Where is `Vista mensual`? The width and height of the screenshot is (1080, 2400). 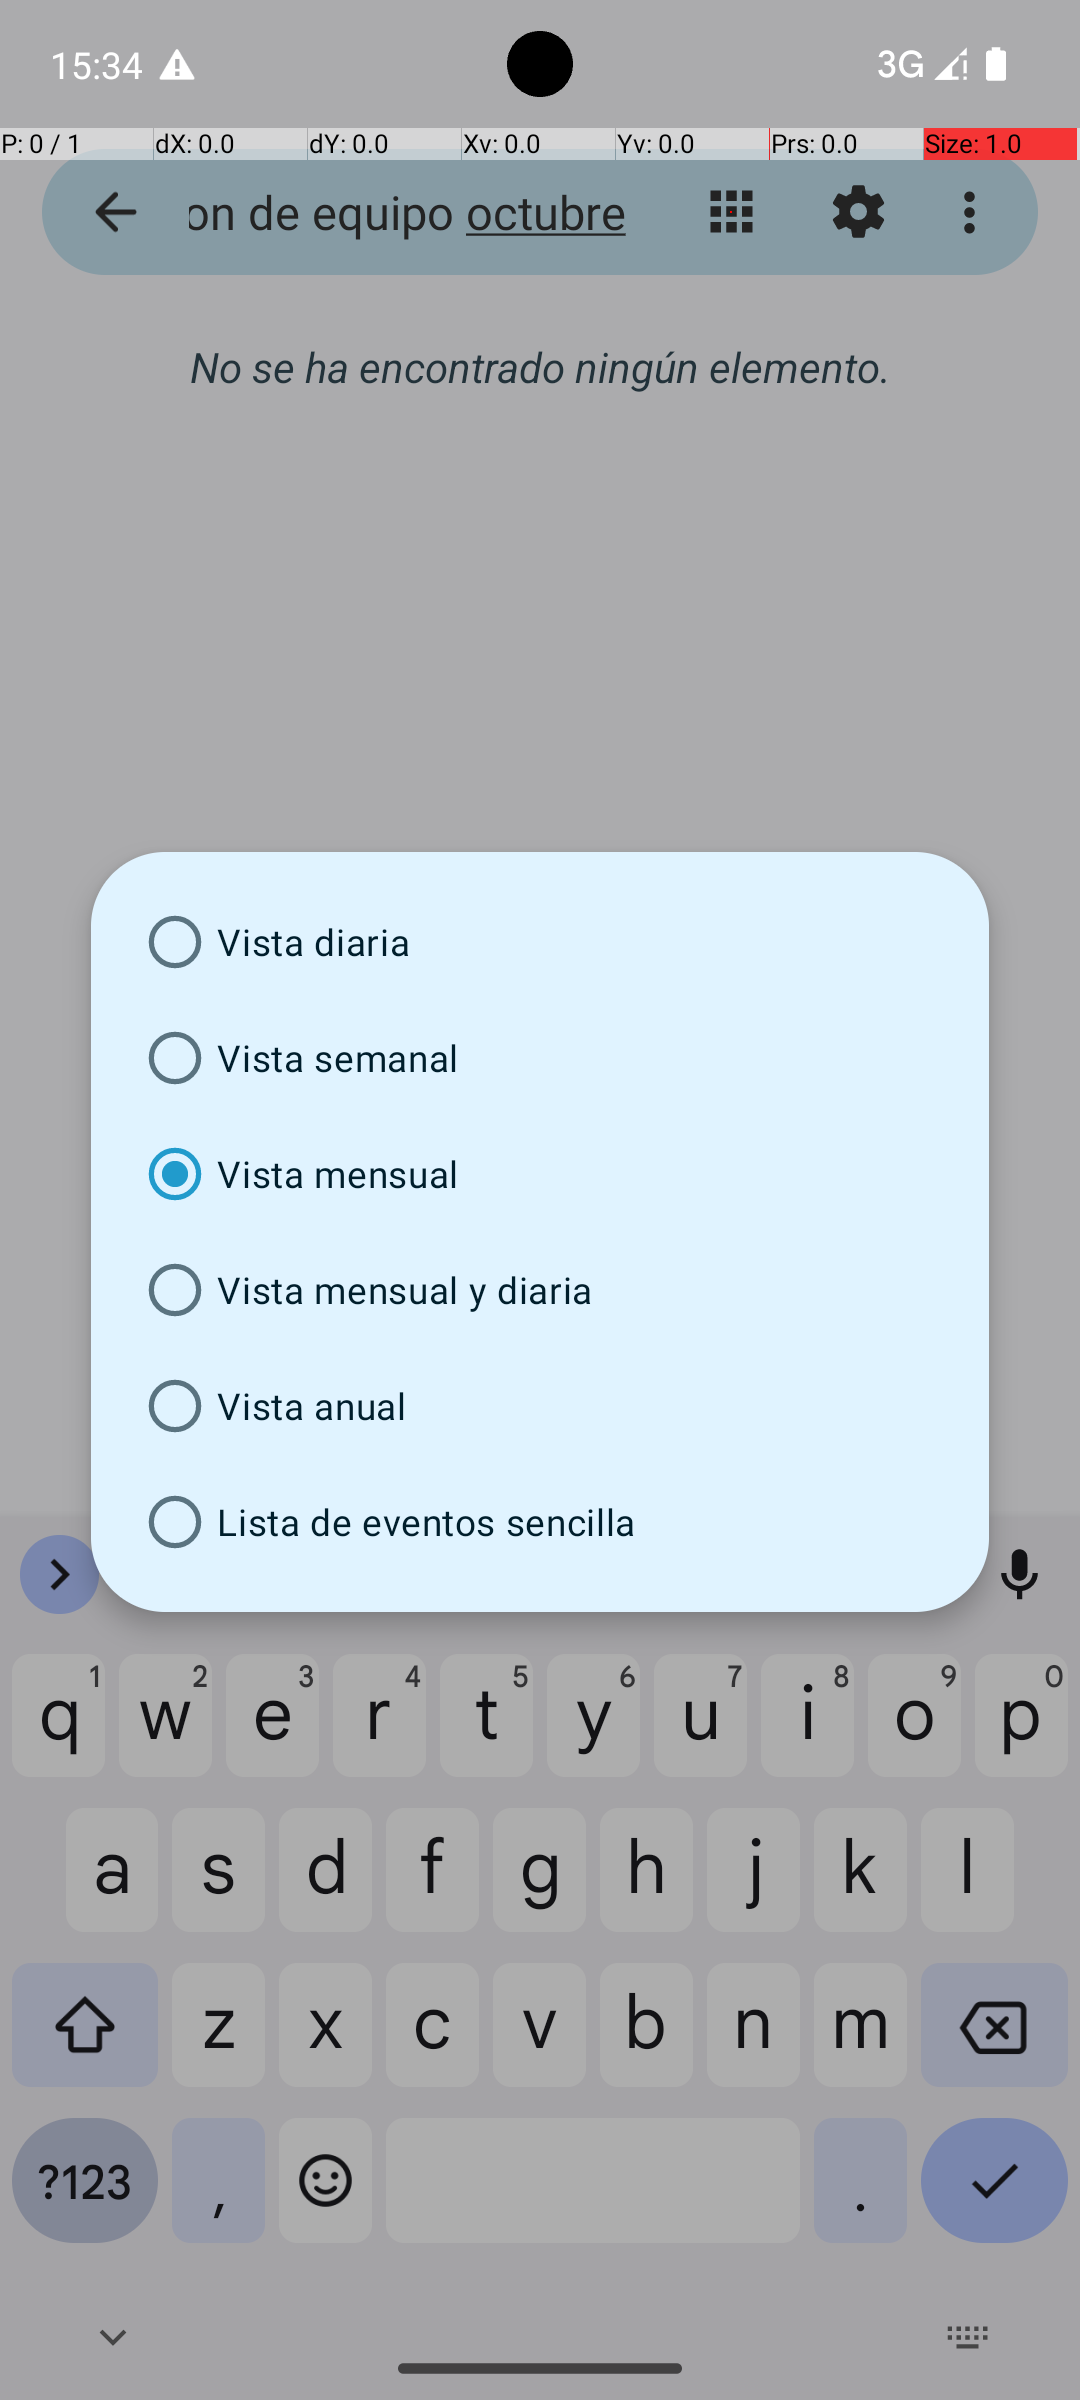 Vista mensual is located at coordinates (540, 1174).